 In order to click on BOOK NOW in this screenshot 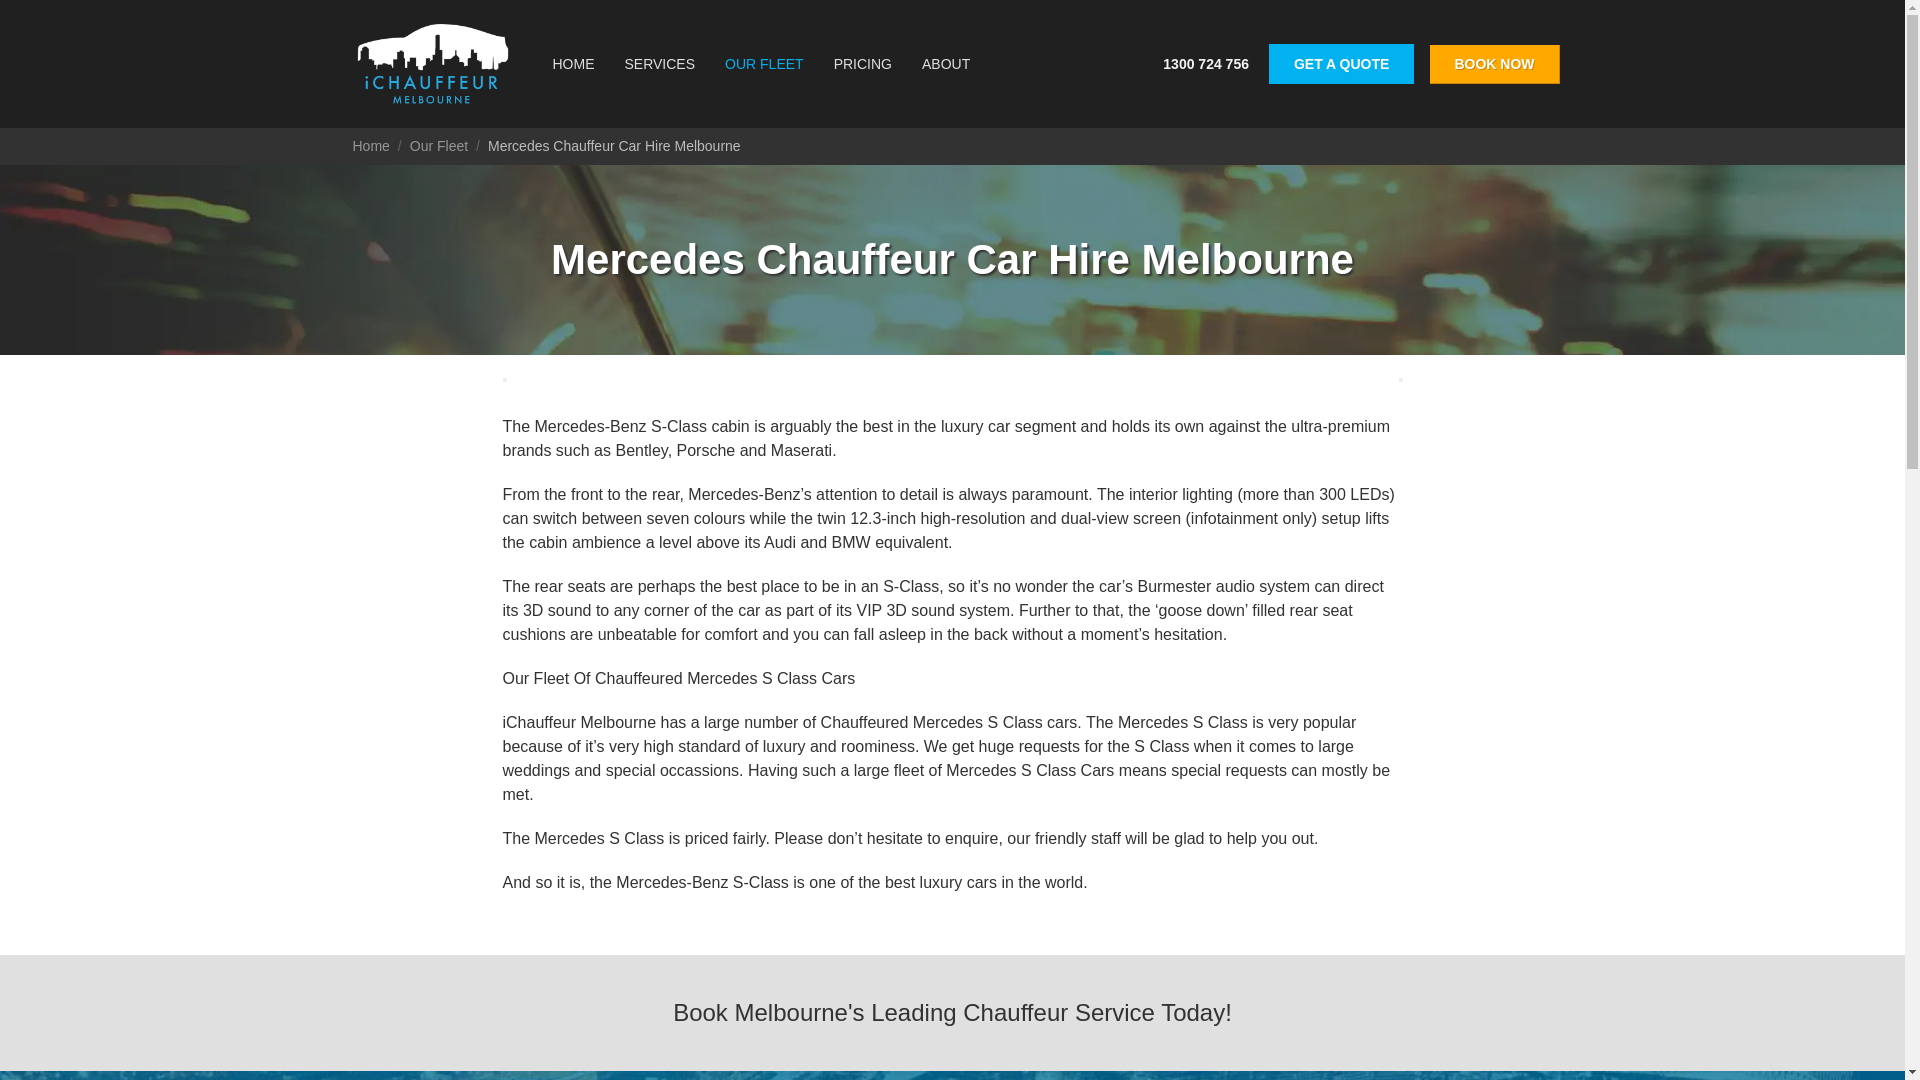, I will do `click(1494, 64)`.